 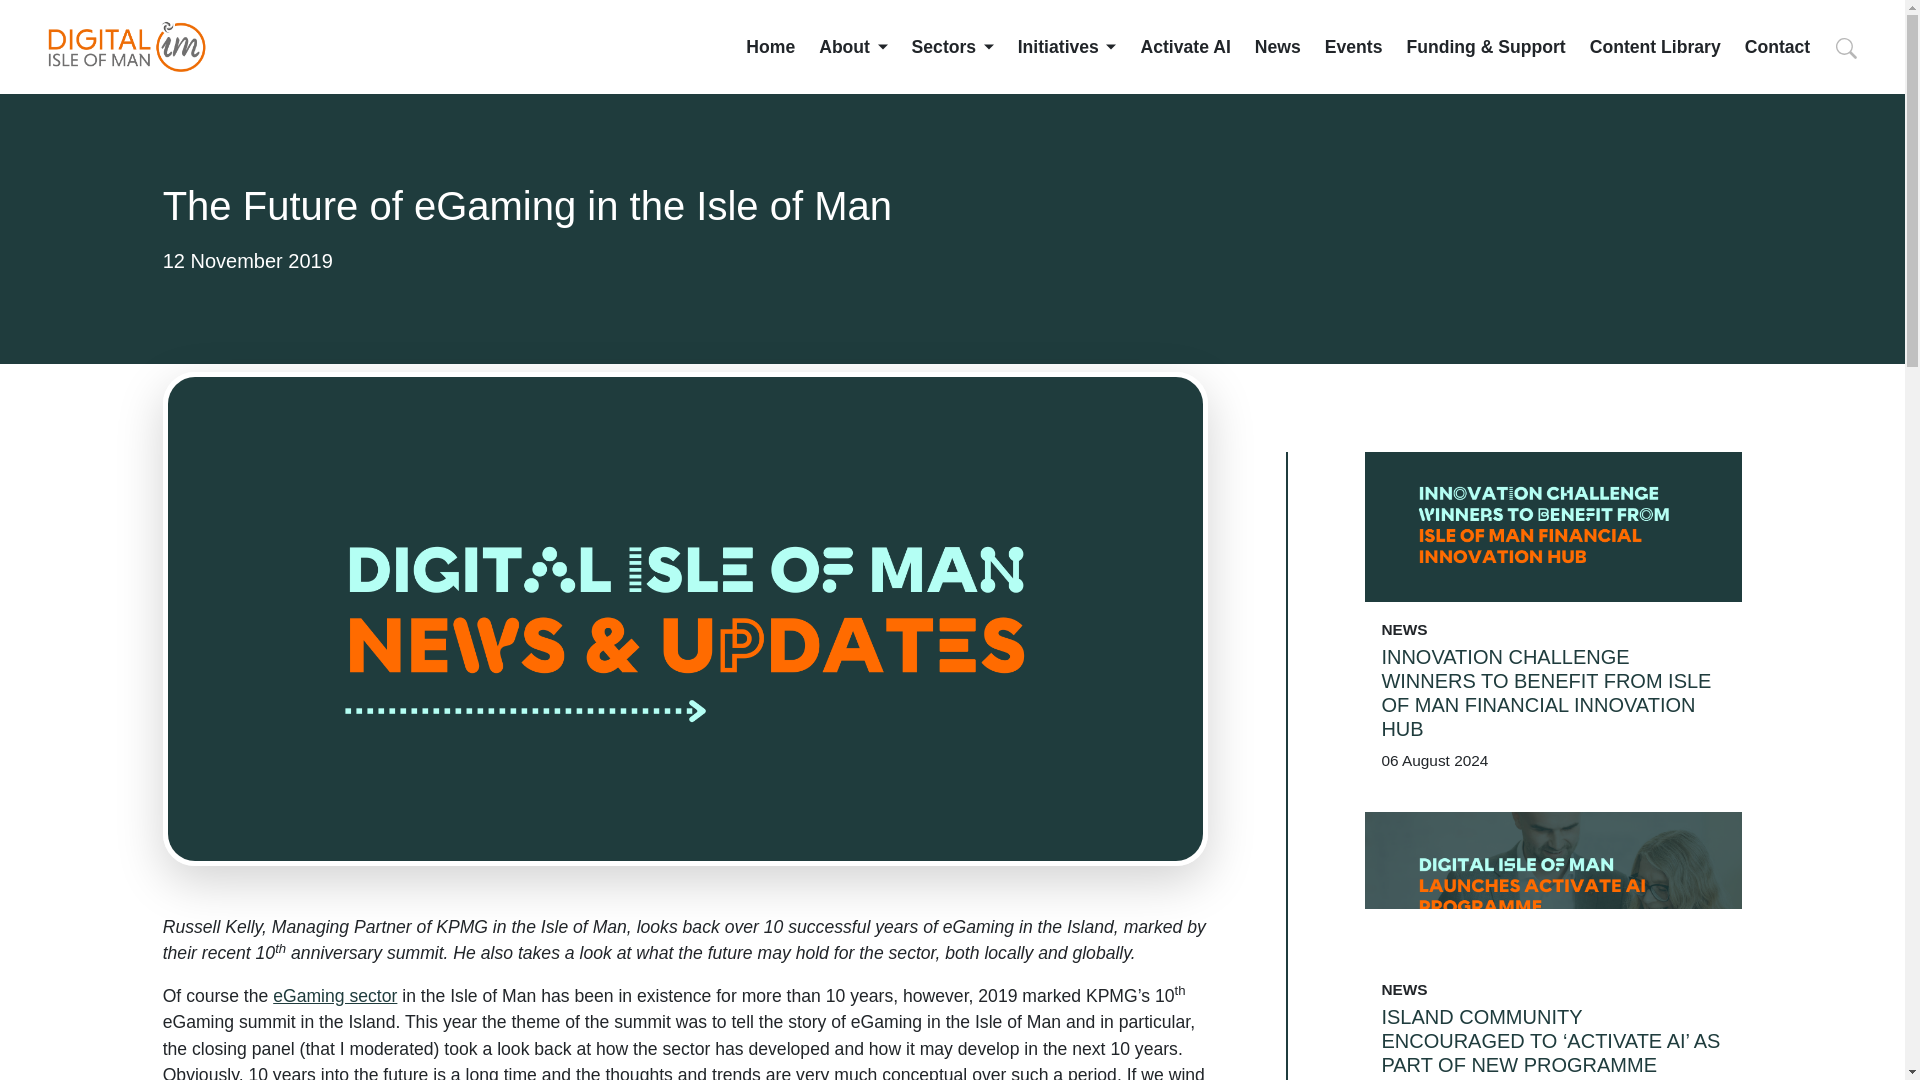 What do you see at coordinates (1353, 46) in the screenshot?
I see `Events` at bounding box center [1353, 46].